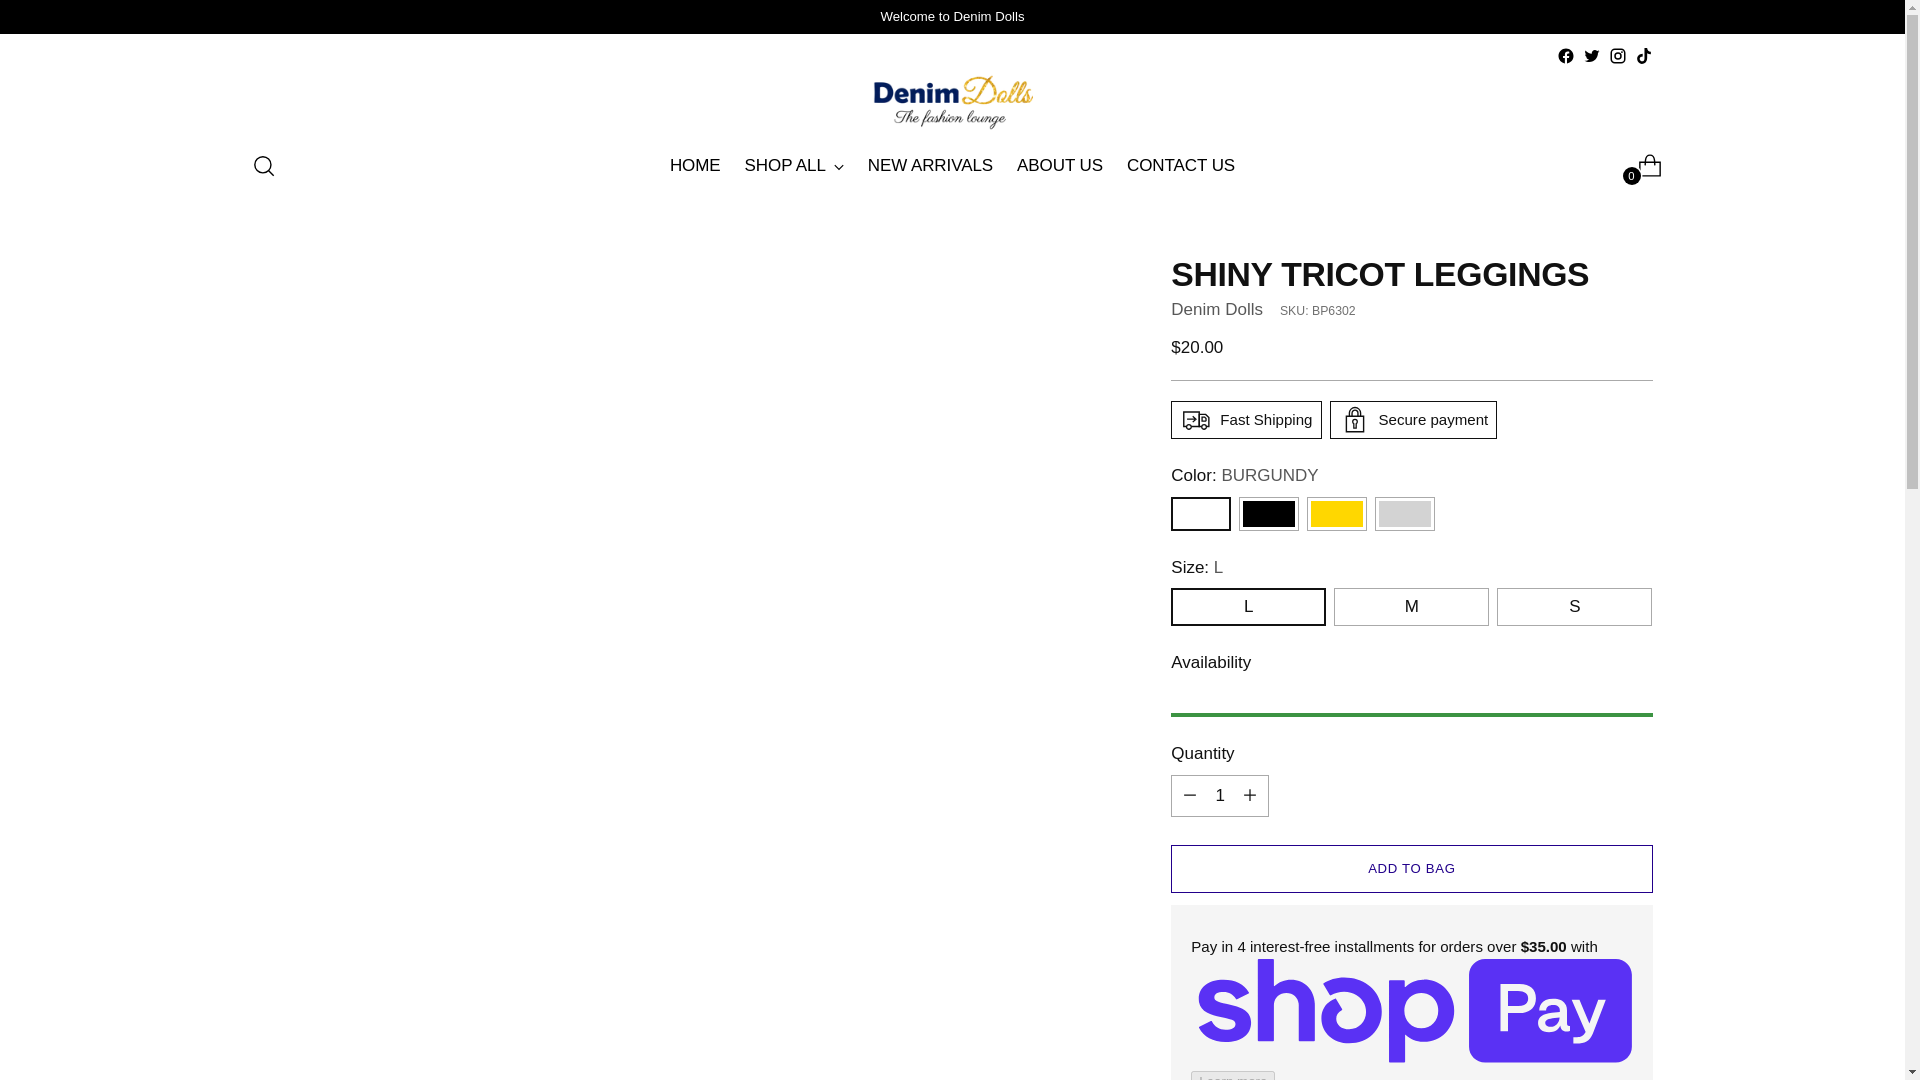  Describe the element at coordinates (930, 165) in the screenshot. I see `NEW ARRIVALS` at that location.